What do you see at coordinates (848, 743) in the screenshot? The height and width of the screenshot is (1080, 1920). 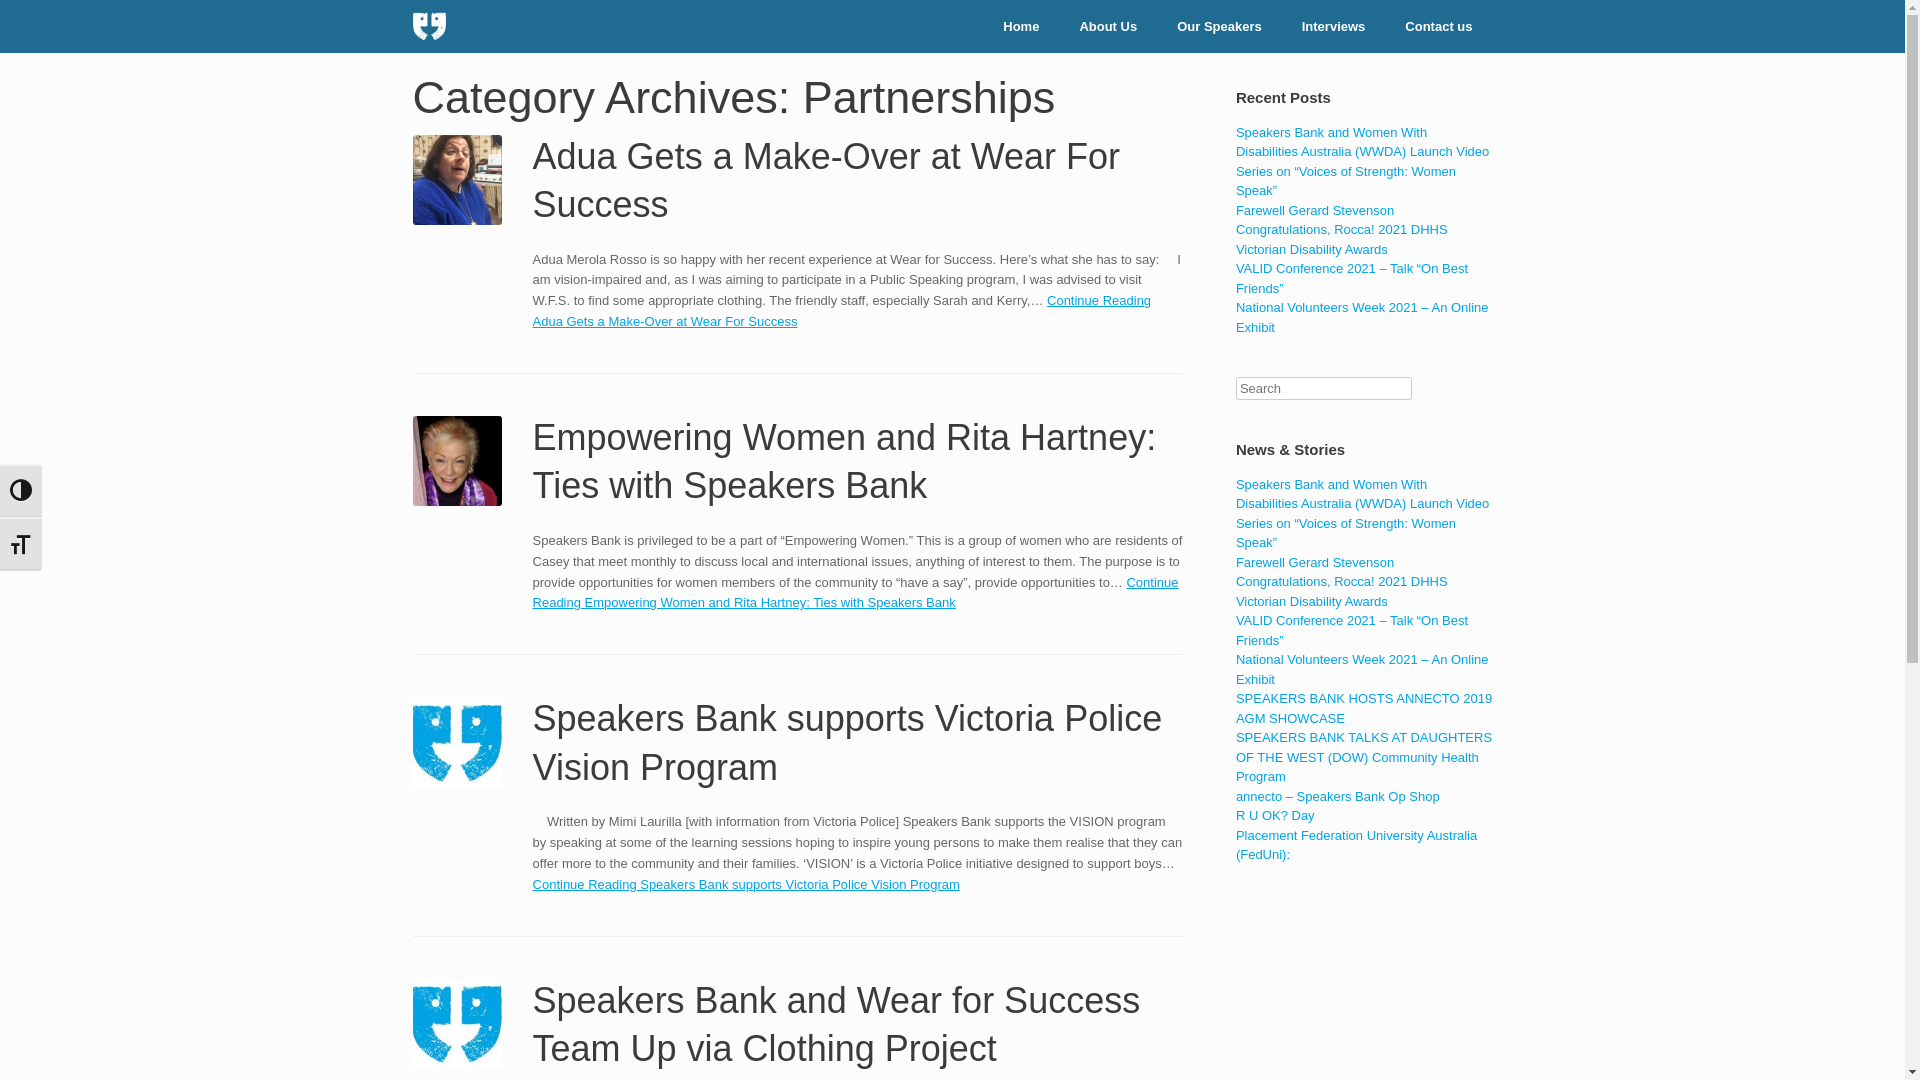 I see `Speakers Bank supports Victoria Police Vision Program` at bounding box center [848, 743].